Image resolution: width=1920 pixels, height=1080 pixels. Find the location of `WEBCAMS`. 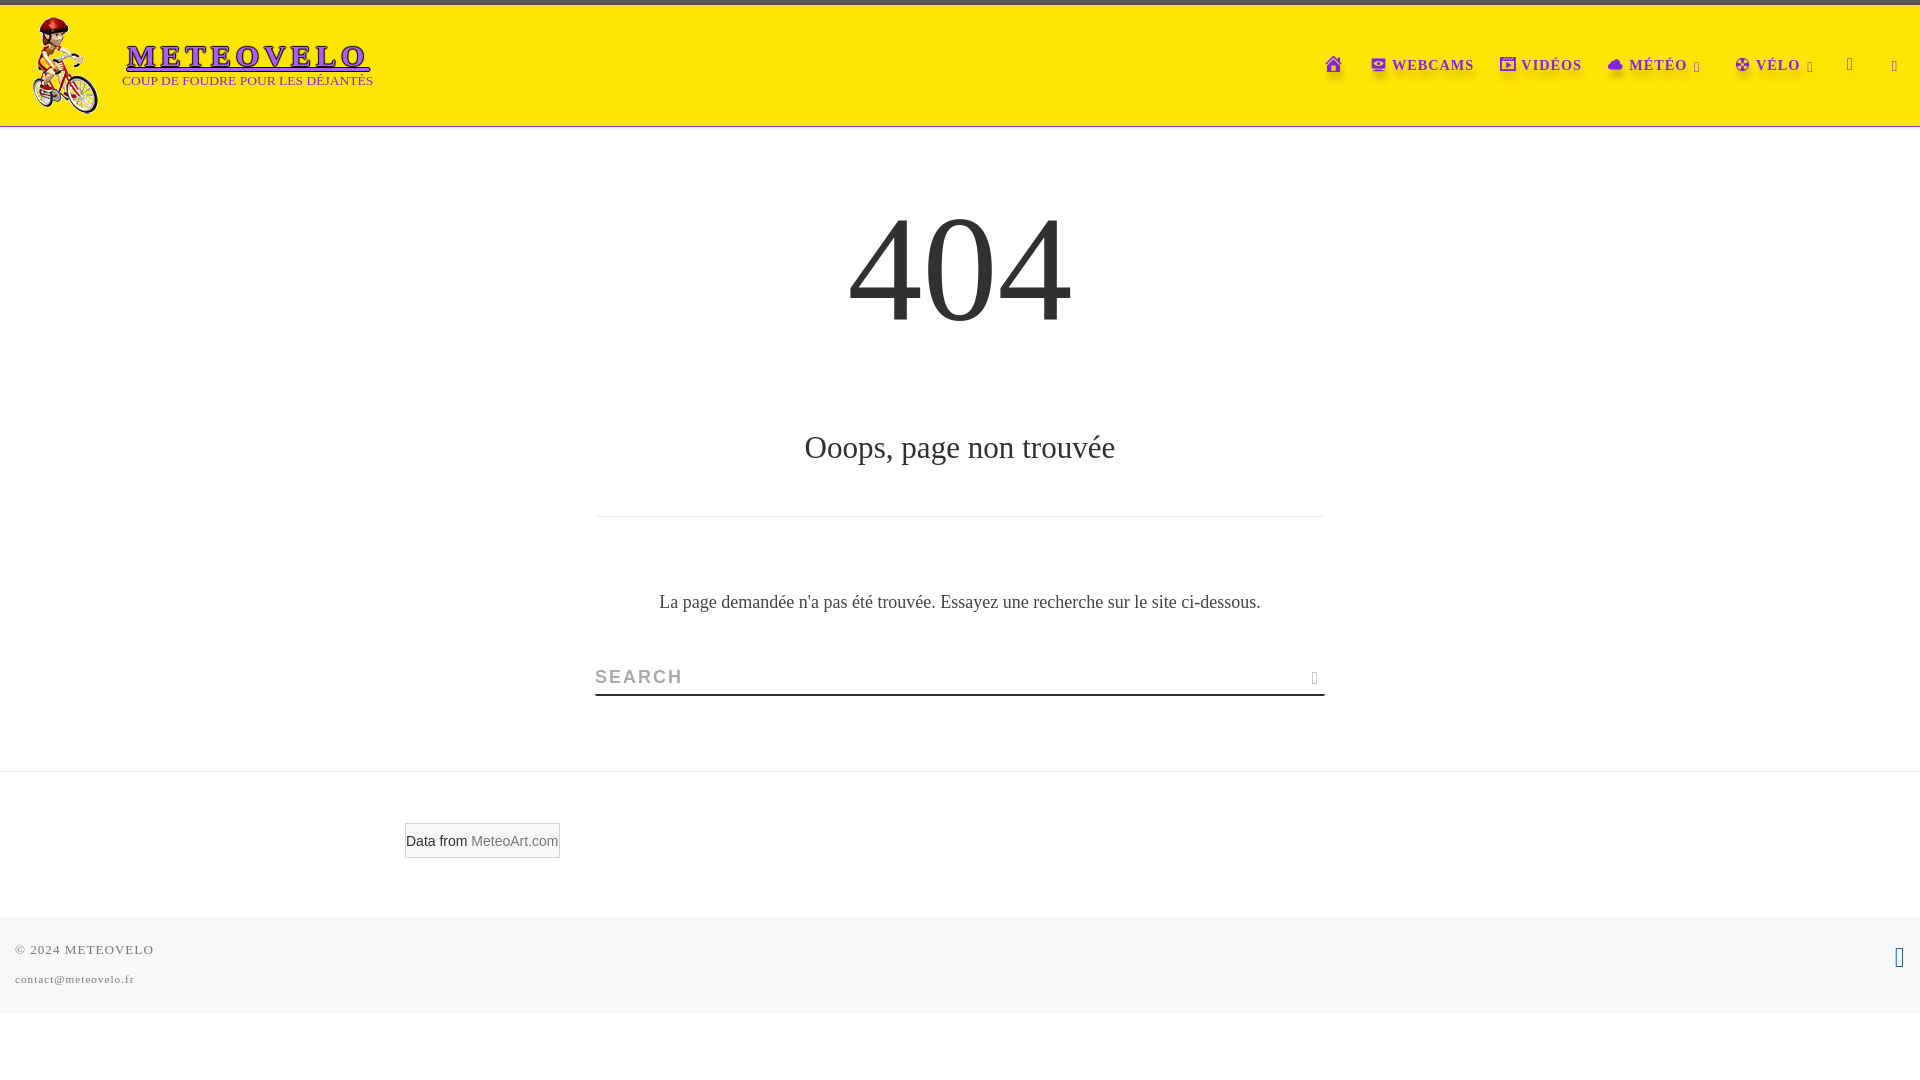

WEBCAMS is located at coordinates (1422, 65).